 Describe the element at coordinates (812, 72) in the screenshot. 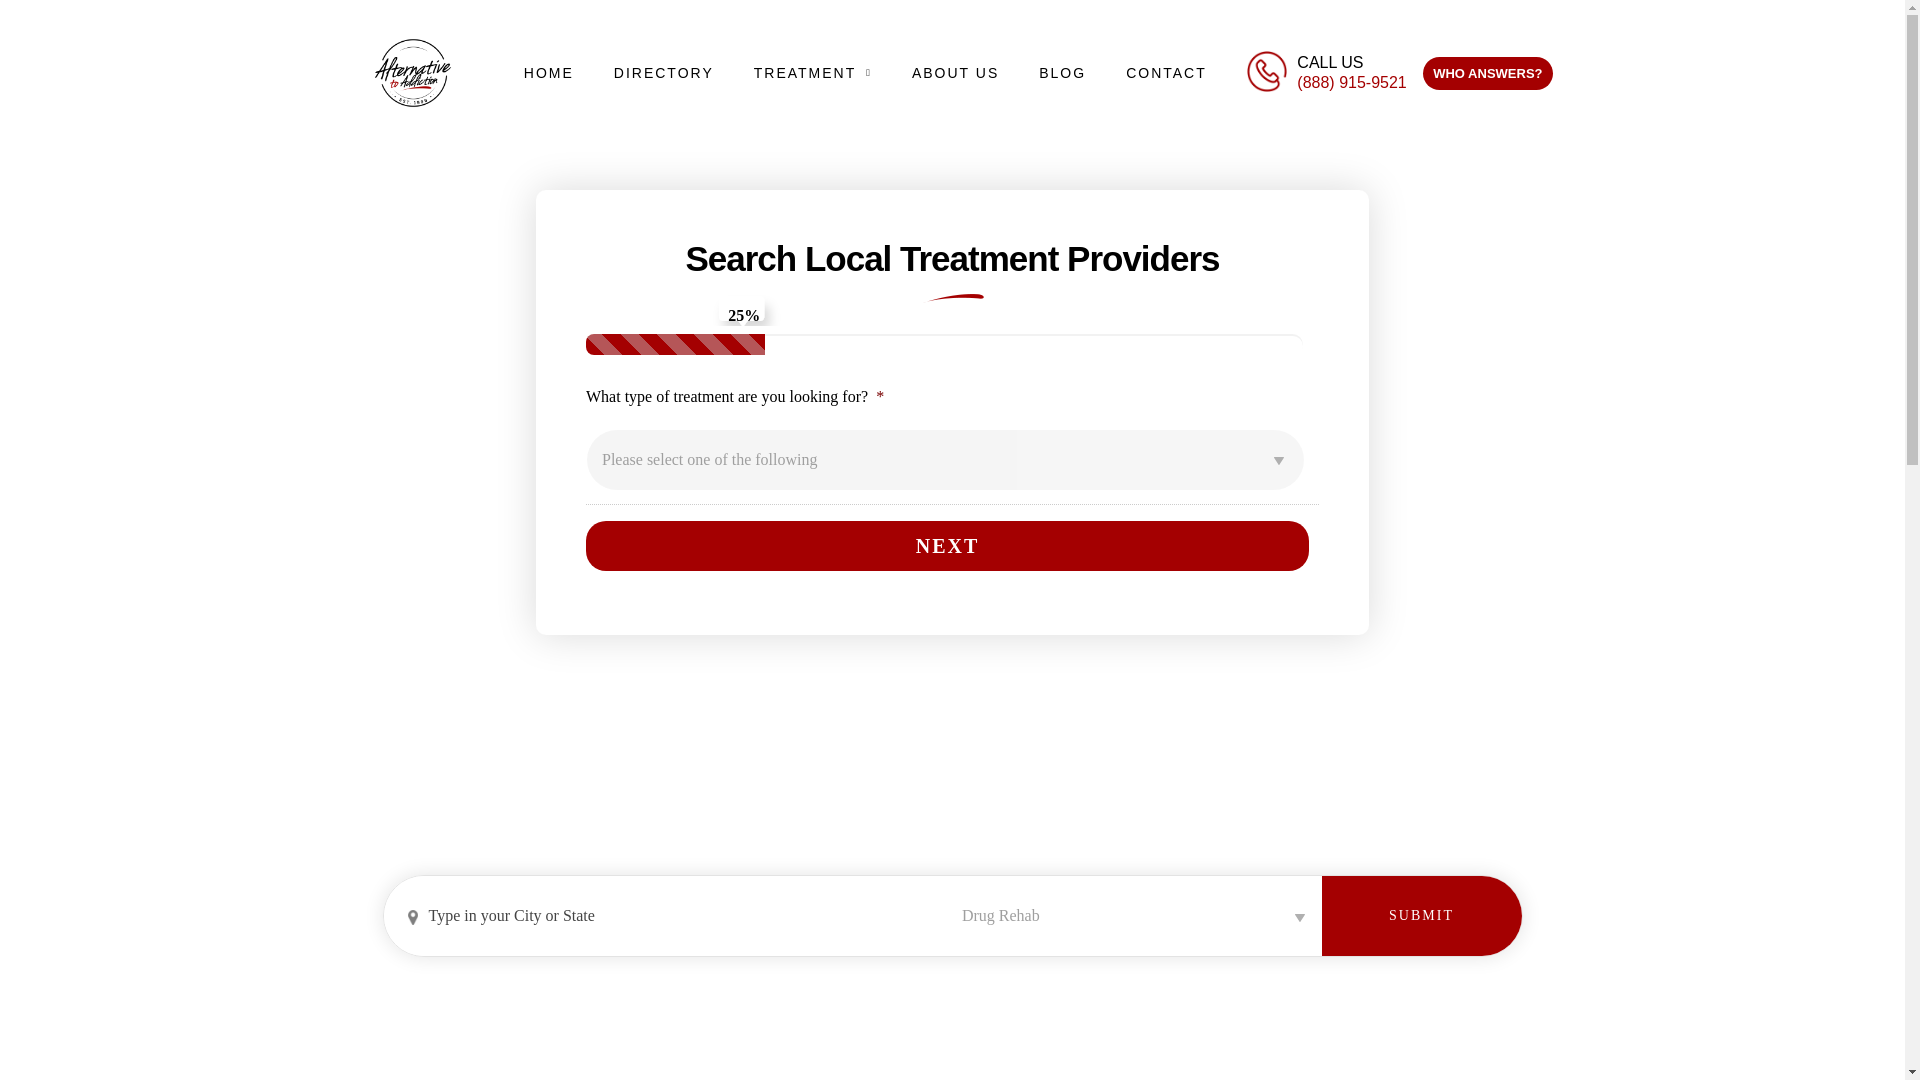

I see `TREATMENT` at that location.